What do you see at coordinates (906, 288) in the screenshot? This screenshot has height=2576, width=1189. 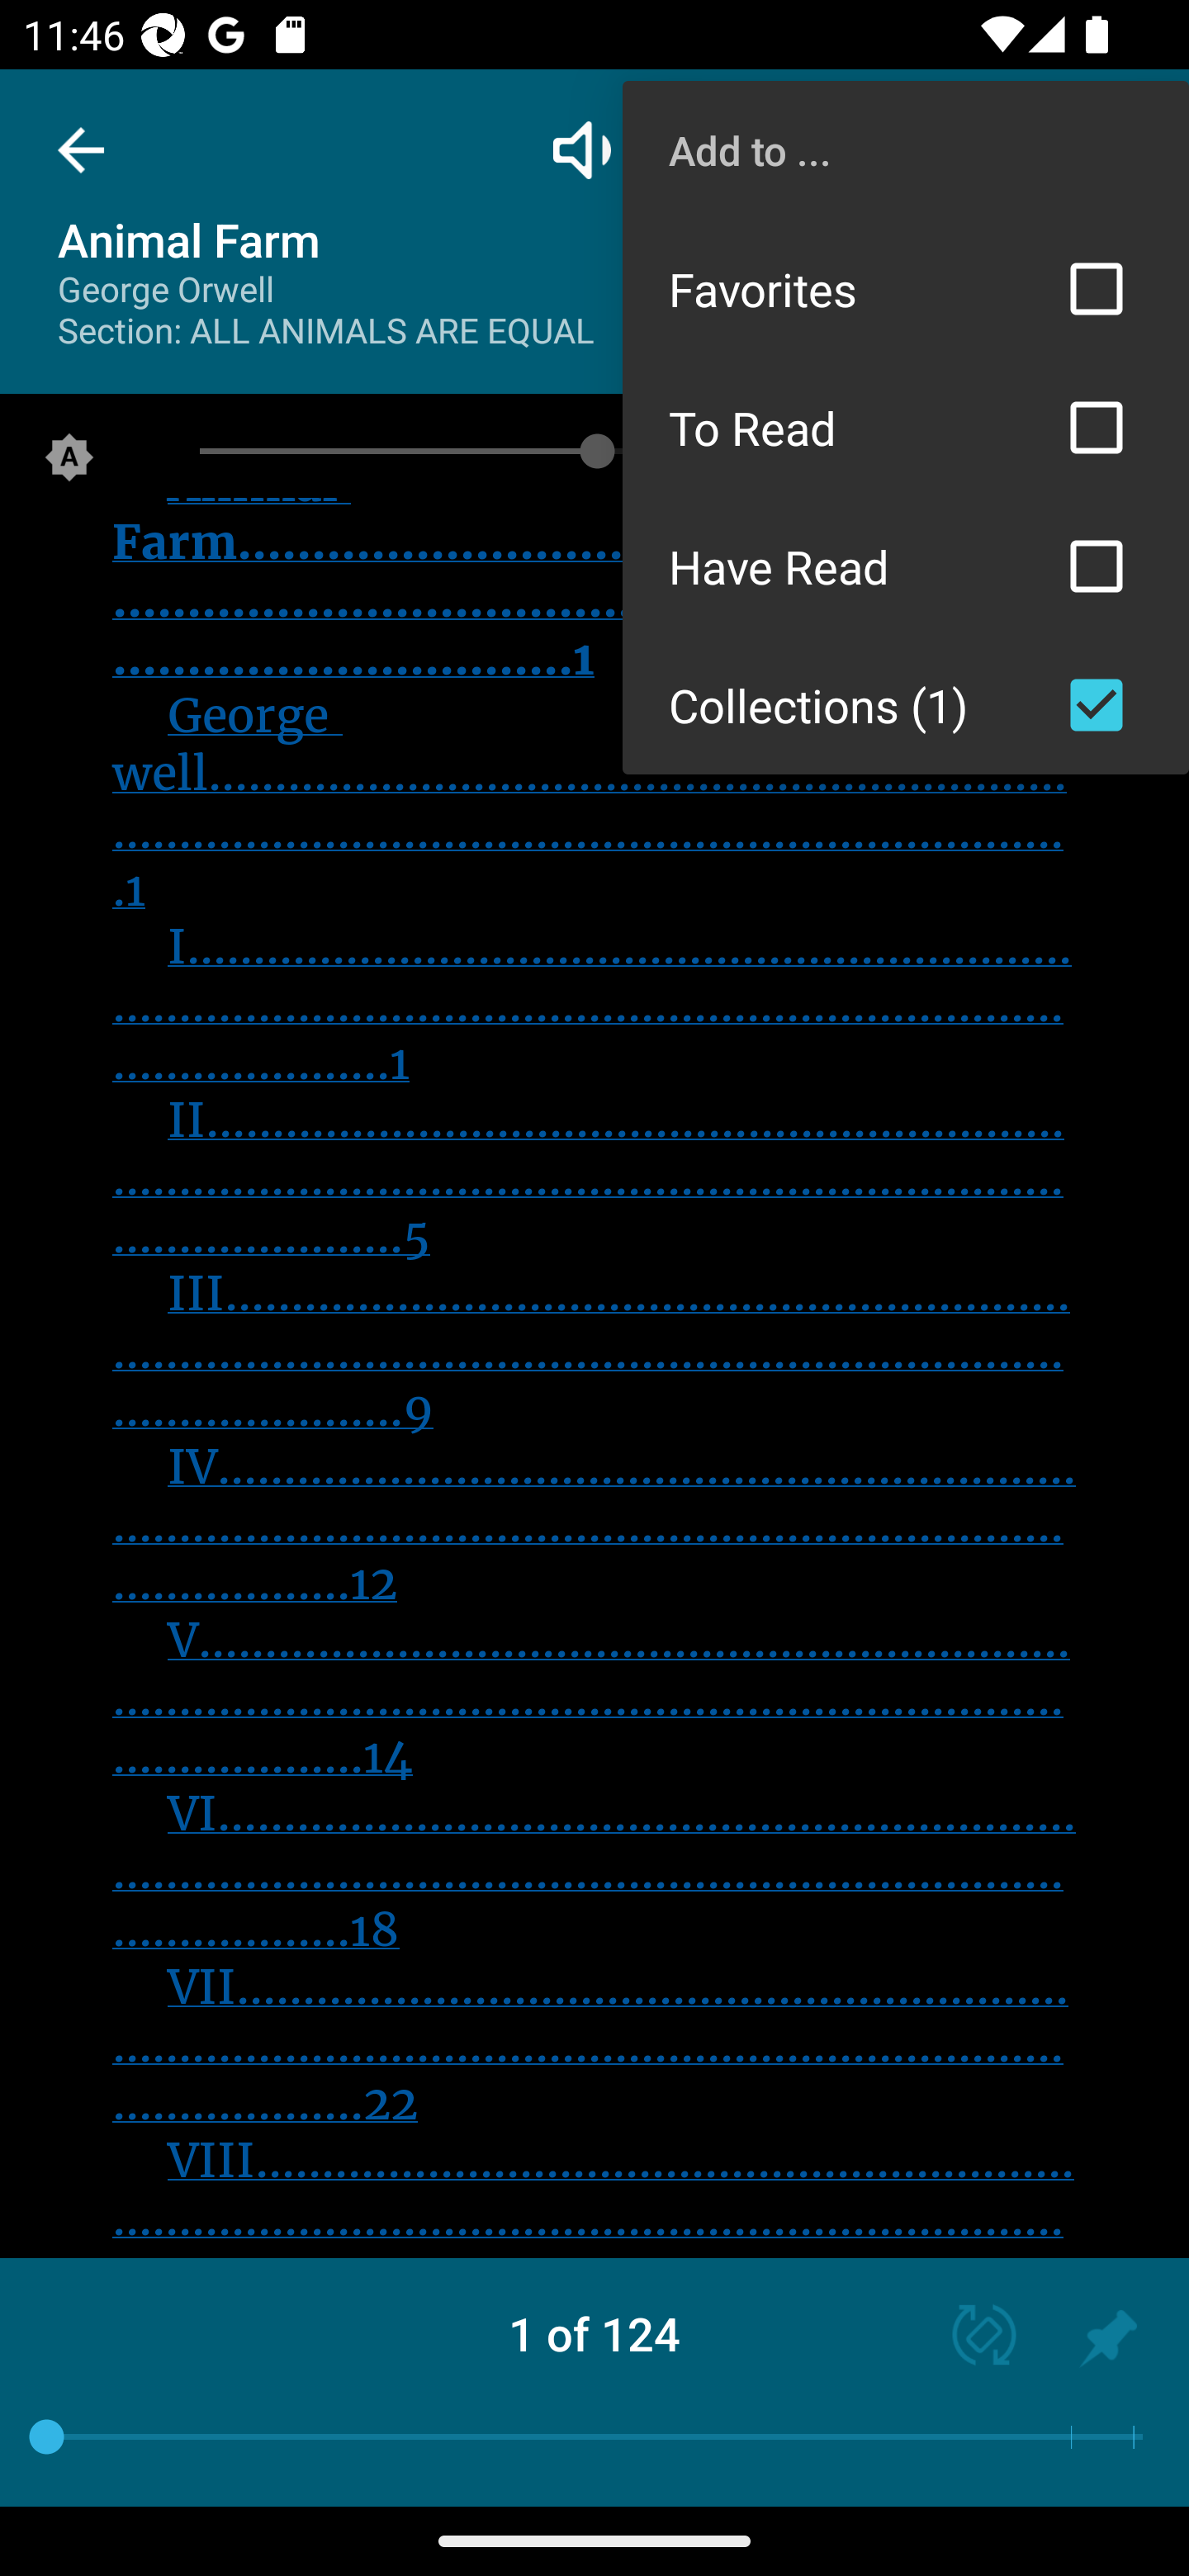 I see `Favorites` at bounding box center [906, 288].